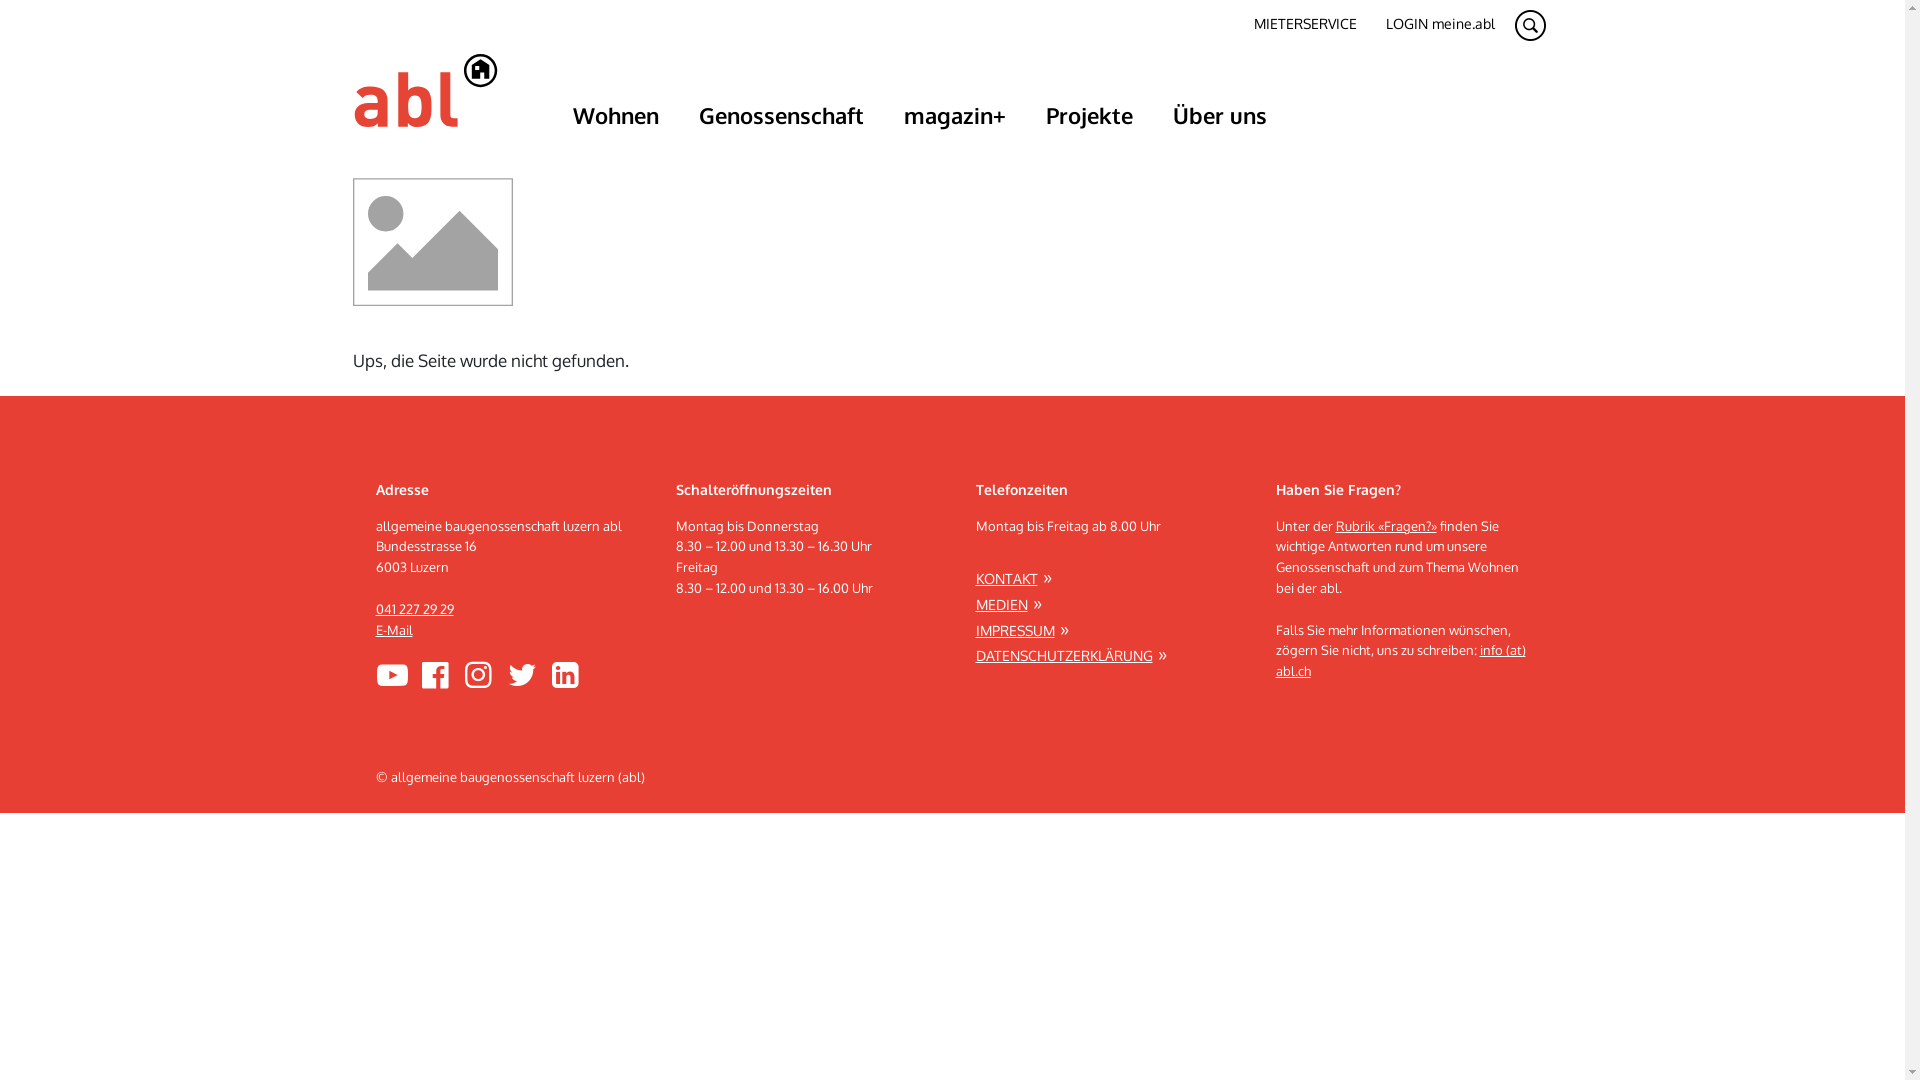 The width and height of the screenshot is (1920, 1080). What do you see at coordinates (780, 115) in the screenshot?
I see `Genossenschaft` at bounding box center [780, 115].